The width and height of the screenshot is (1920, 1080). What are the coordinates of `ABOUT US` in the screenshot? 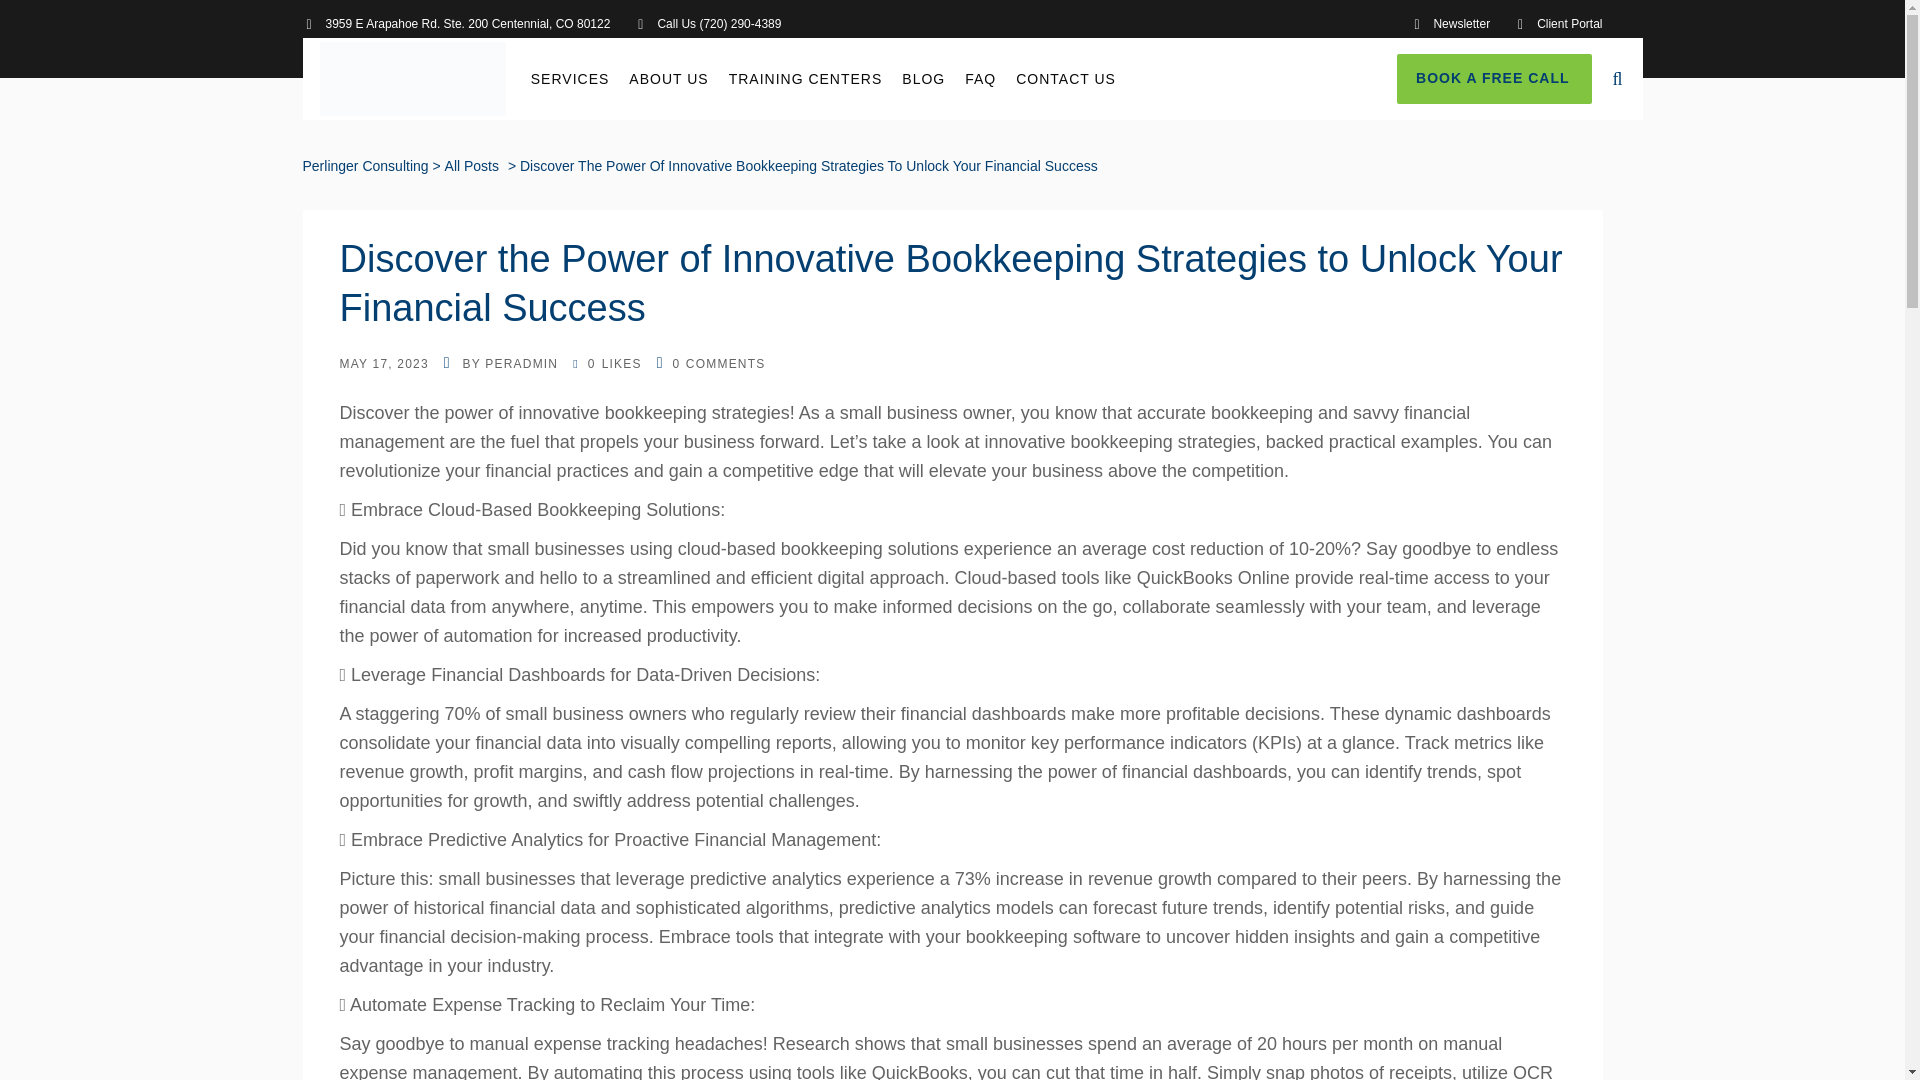 It's located at (668, 78).